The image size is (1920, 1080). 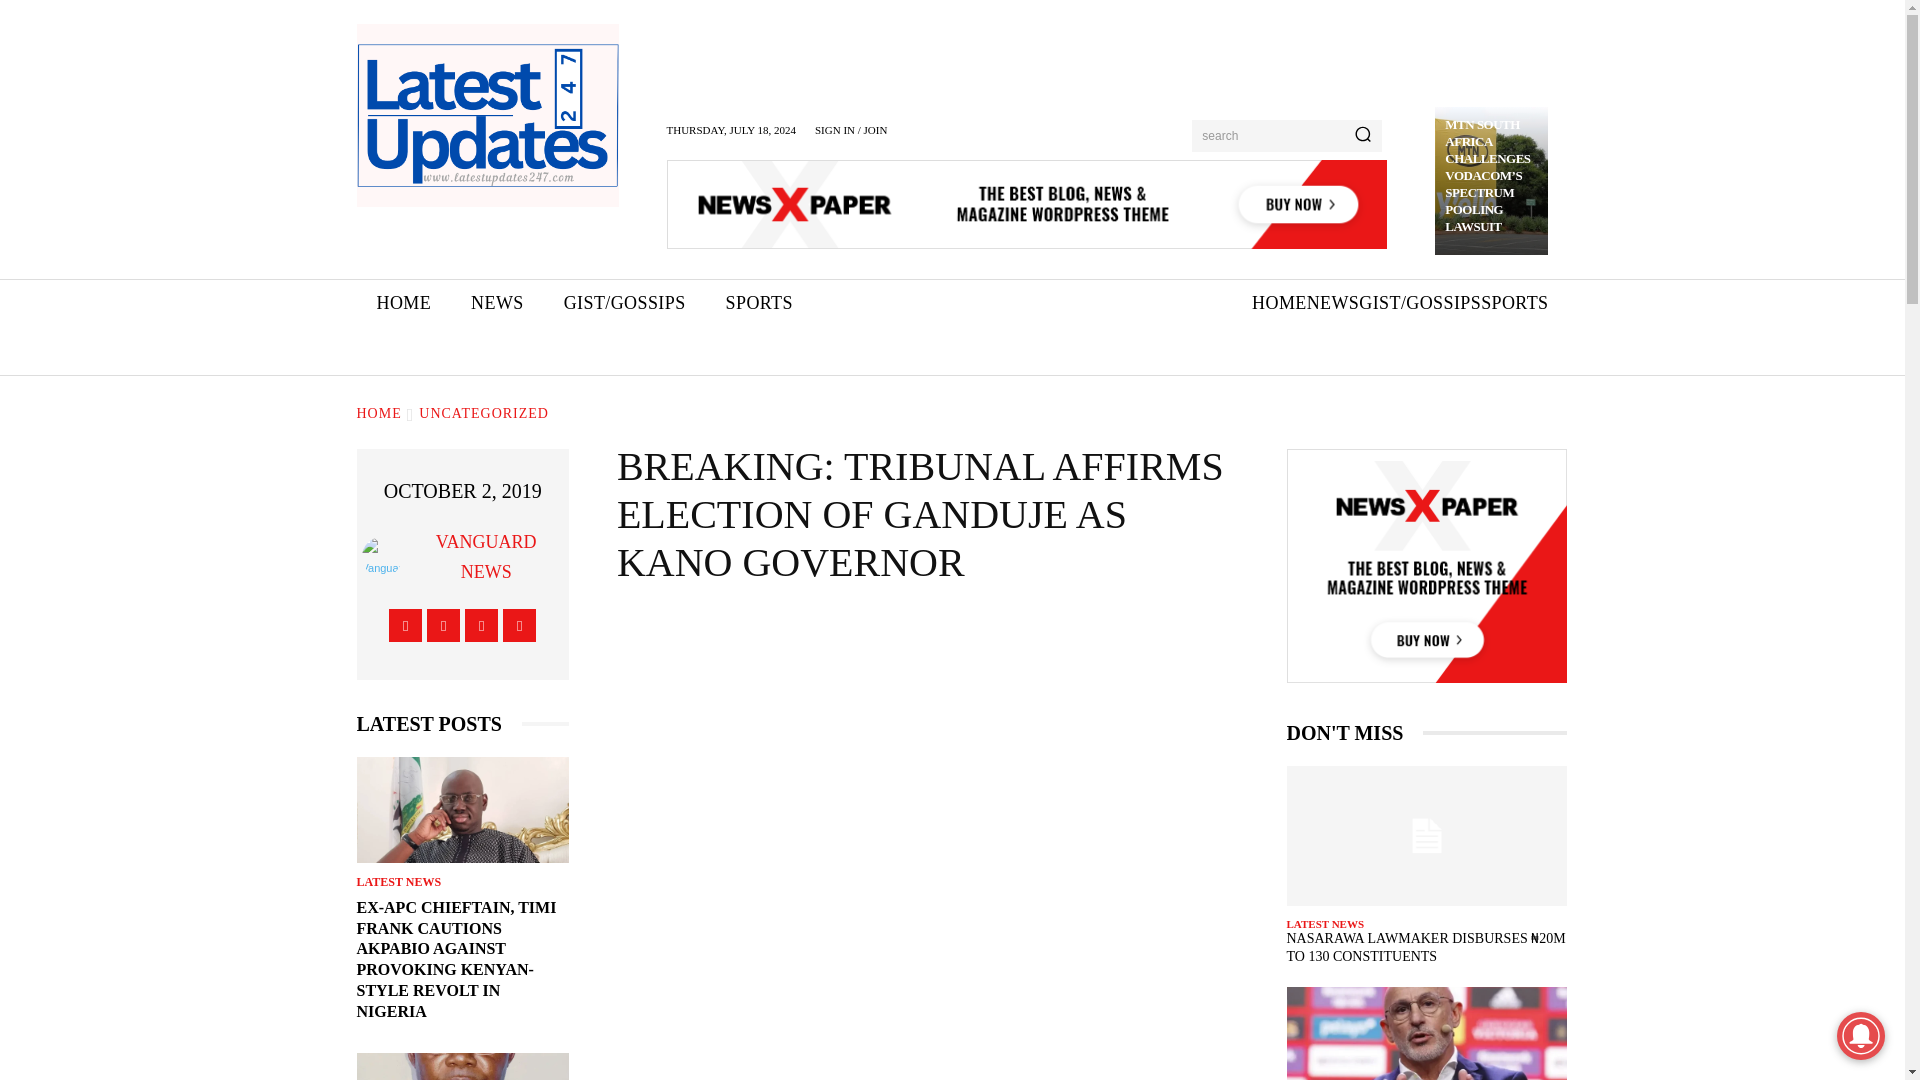 What do you see at coordinates (480, 625) in the screenshot?
I see `Twitter` at bounding box center [480, 625].